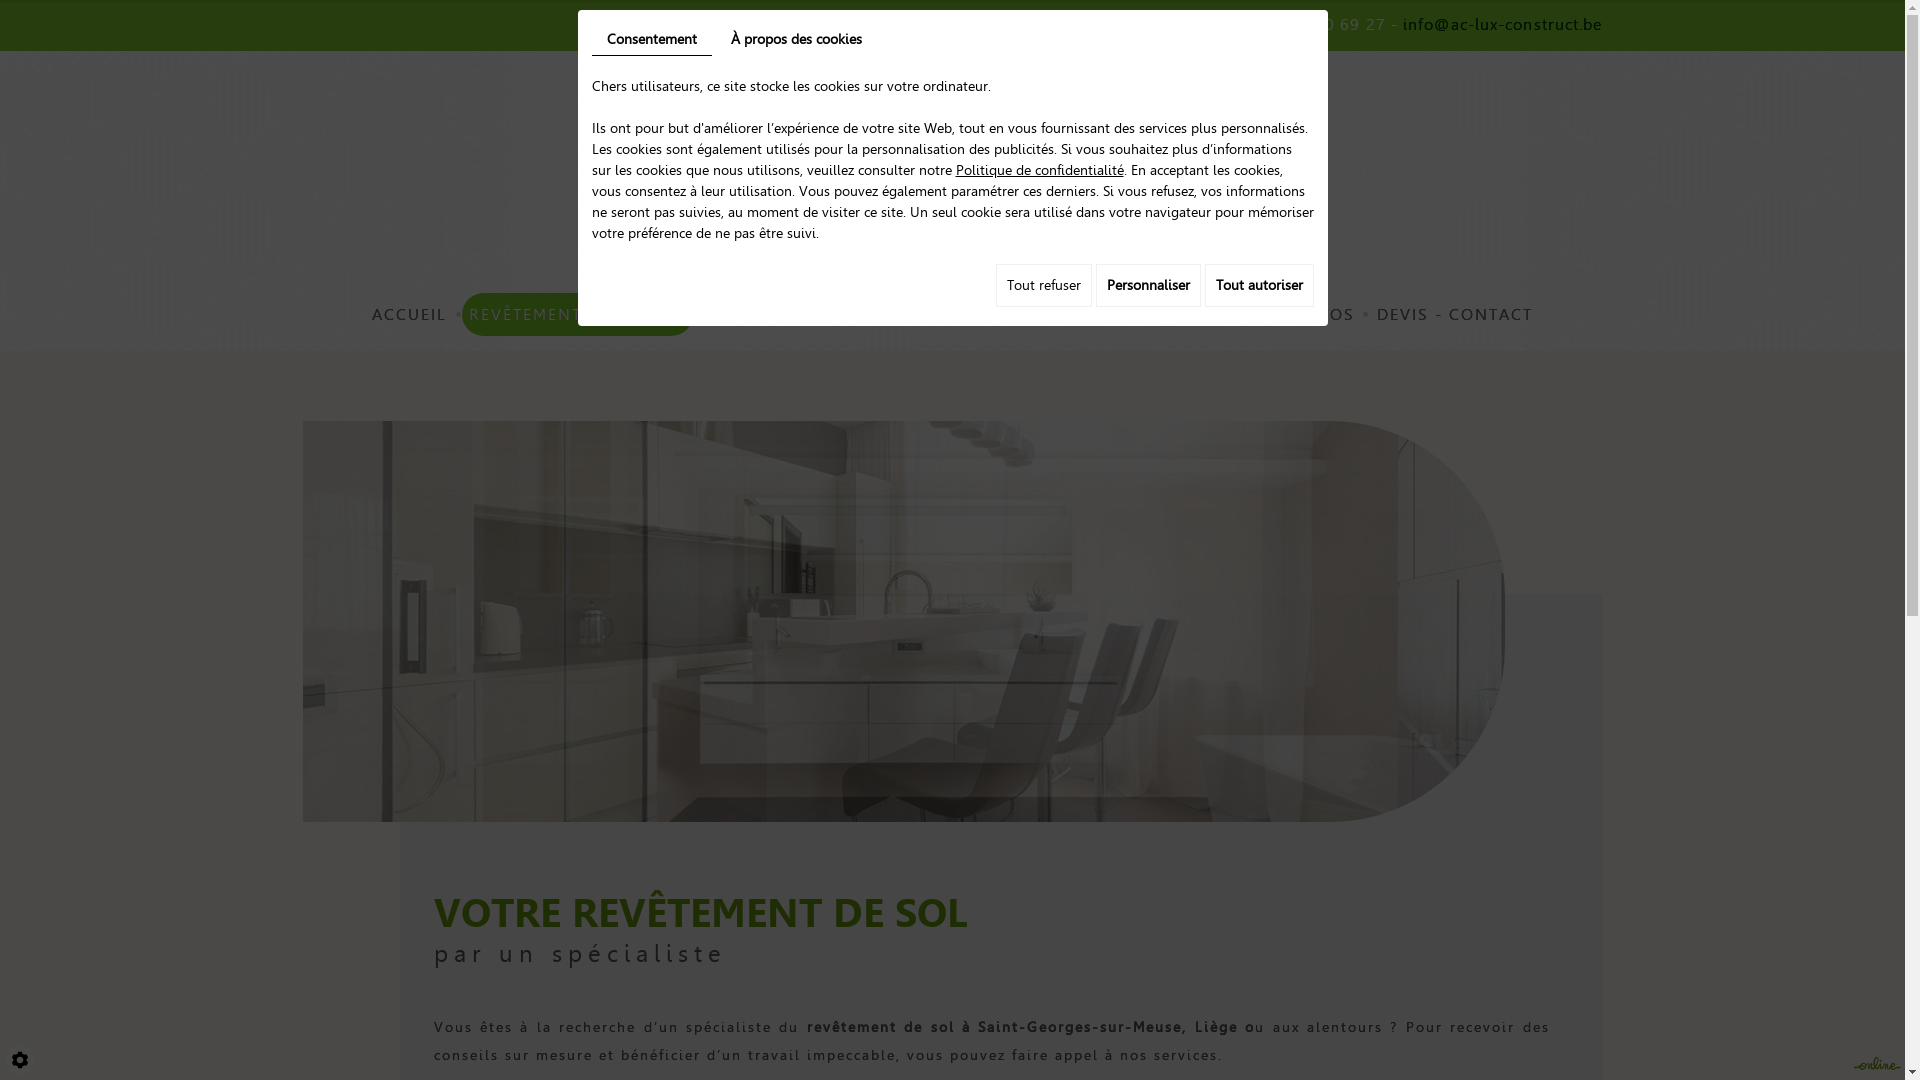 Image resolution: width=1920 pixels, height=1080 pixels. Describe the element at coordinates (1258, 286) in the screenshot. I see `Tout autoriser` at that location.